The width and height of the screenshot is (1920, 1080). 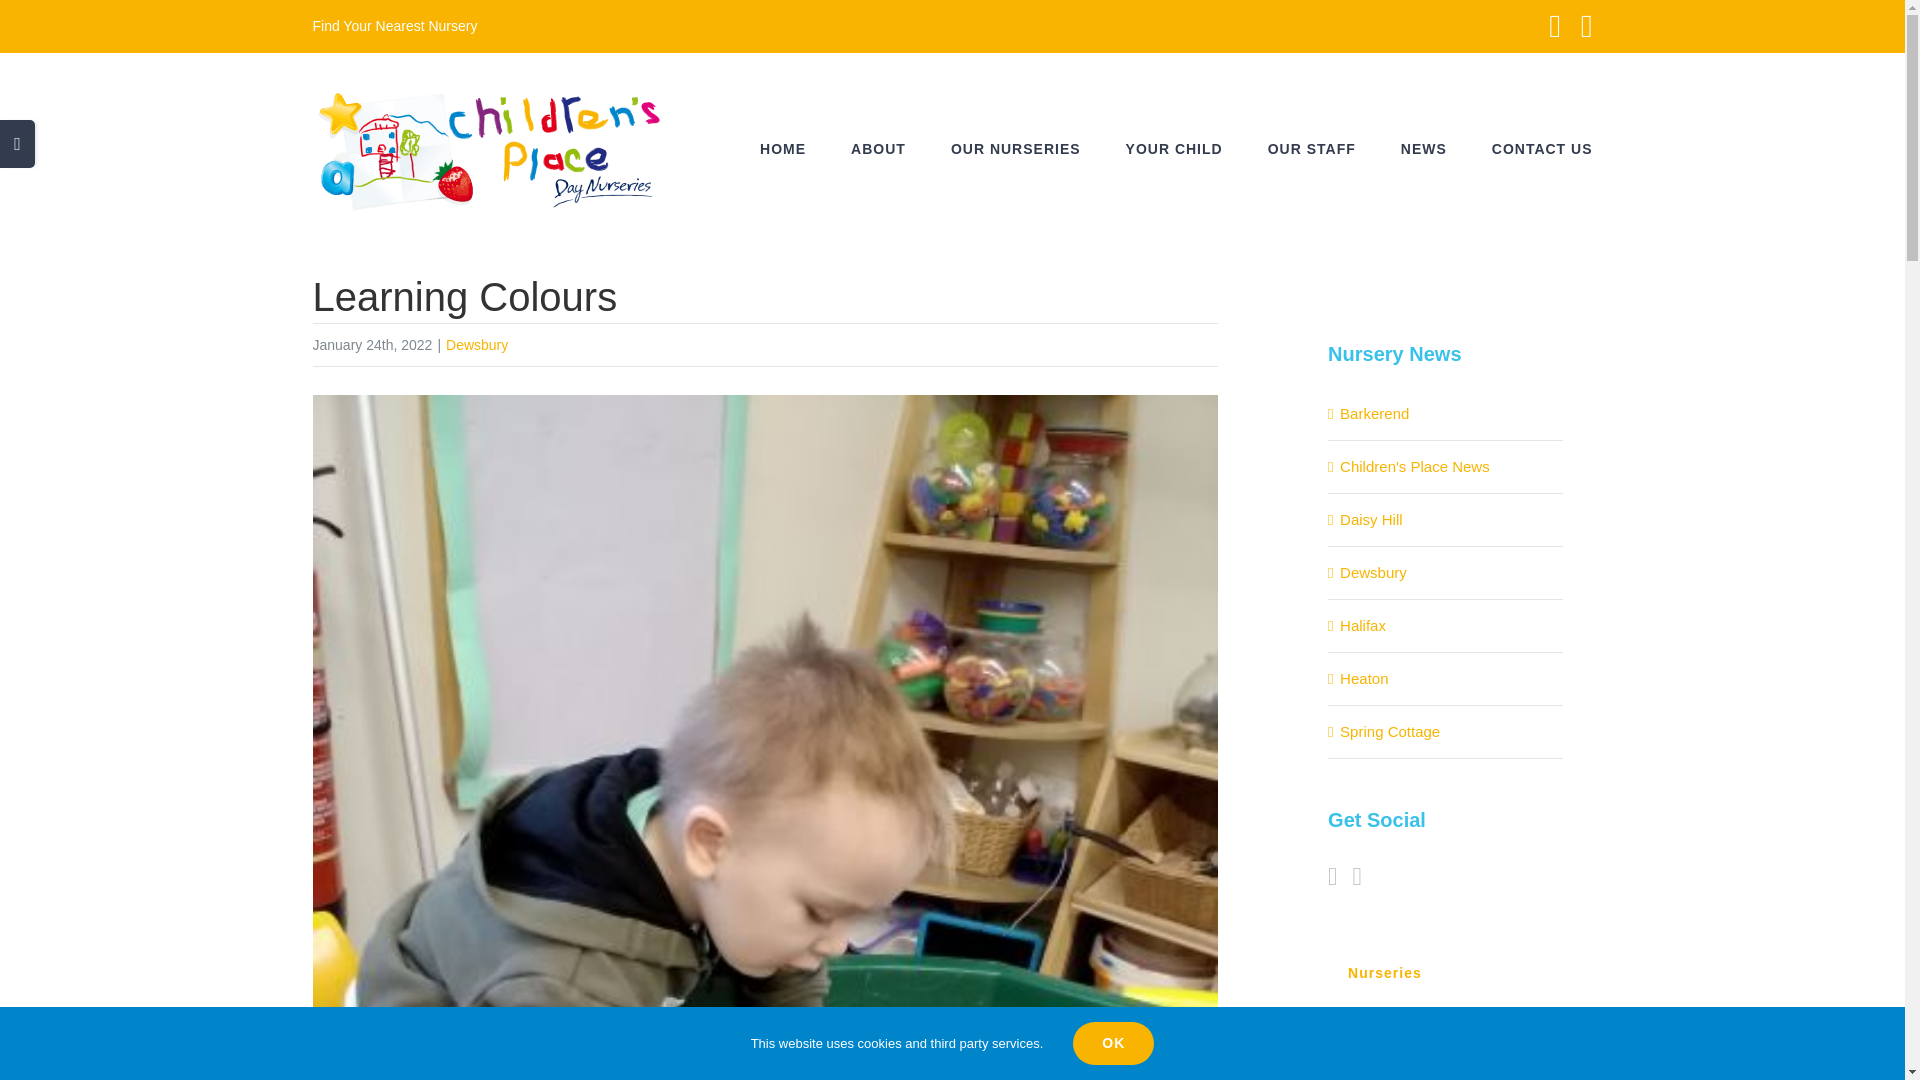 What do you see at coordinates (1444, 973) in the screenshot?
I see `Back to Parent Page` at bounding box center [1444, 973].